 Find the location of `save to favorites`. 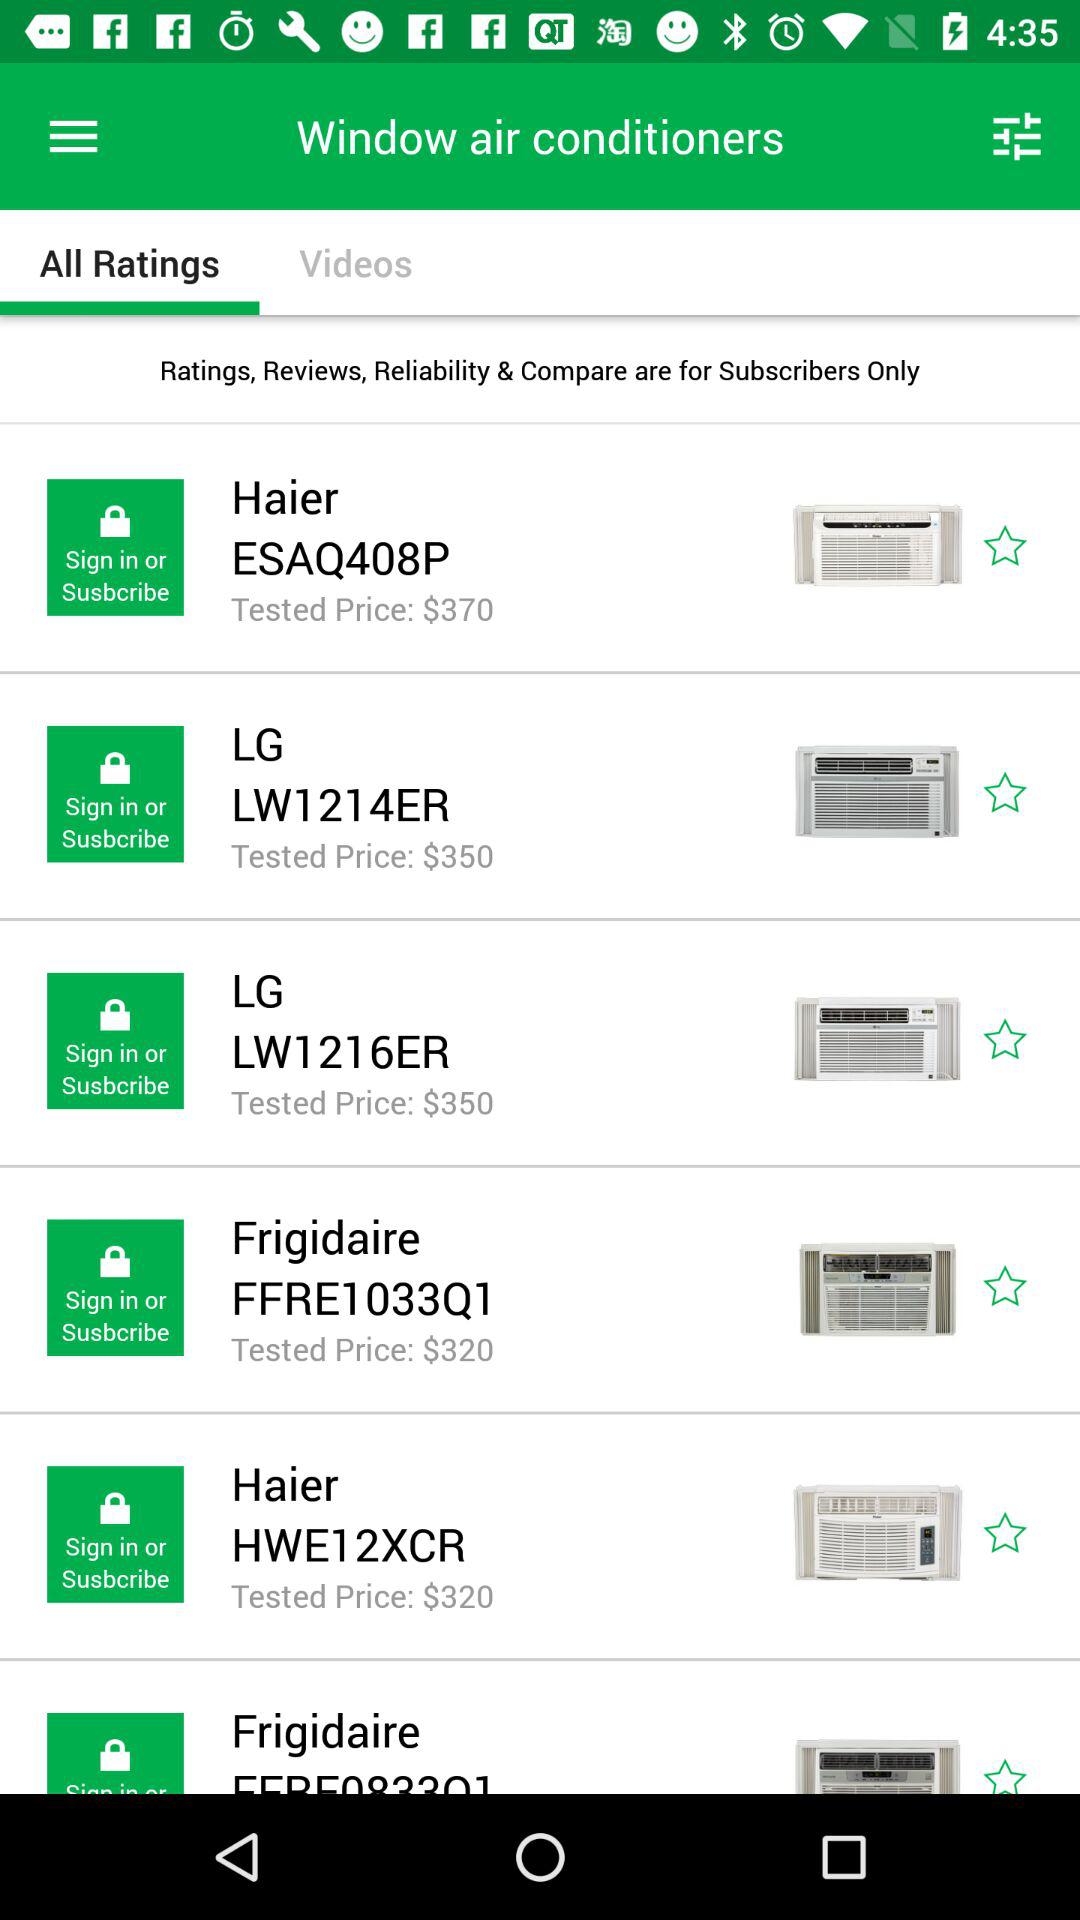

save to favorites is located at coordinates (1028, 1739).